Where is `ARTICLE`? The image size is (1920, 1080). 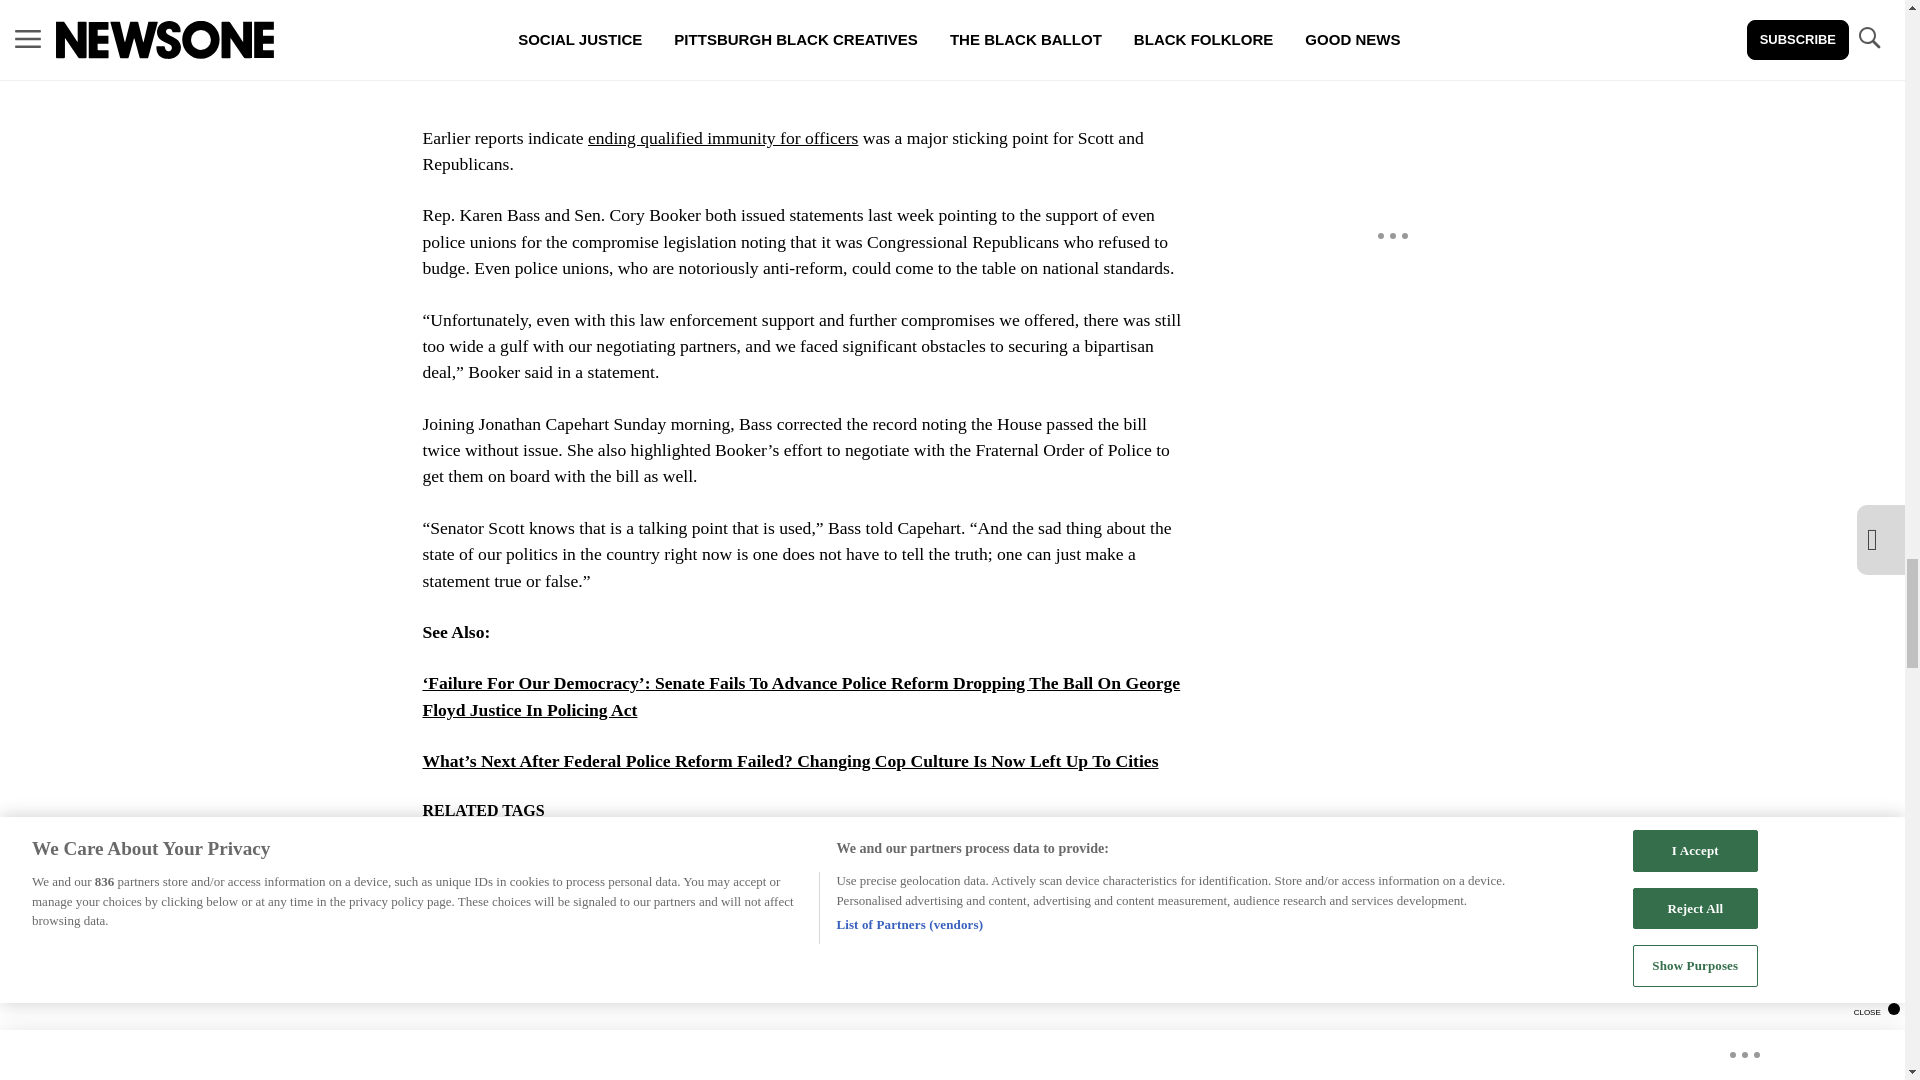
ARTICLE is located at coordinates (464, 862).